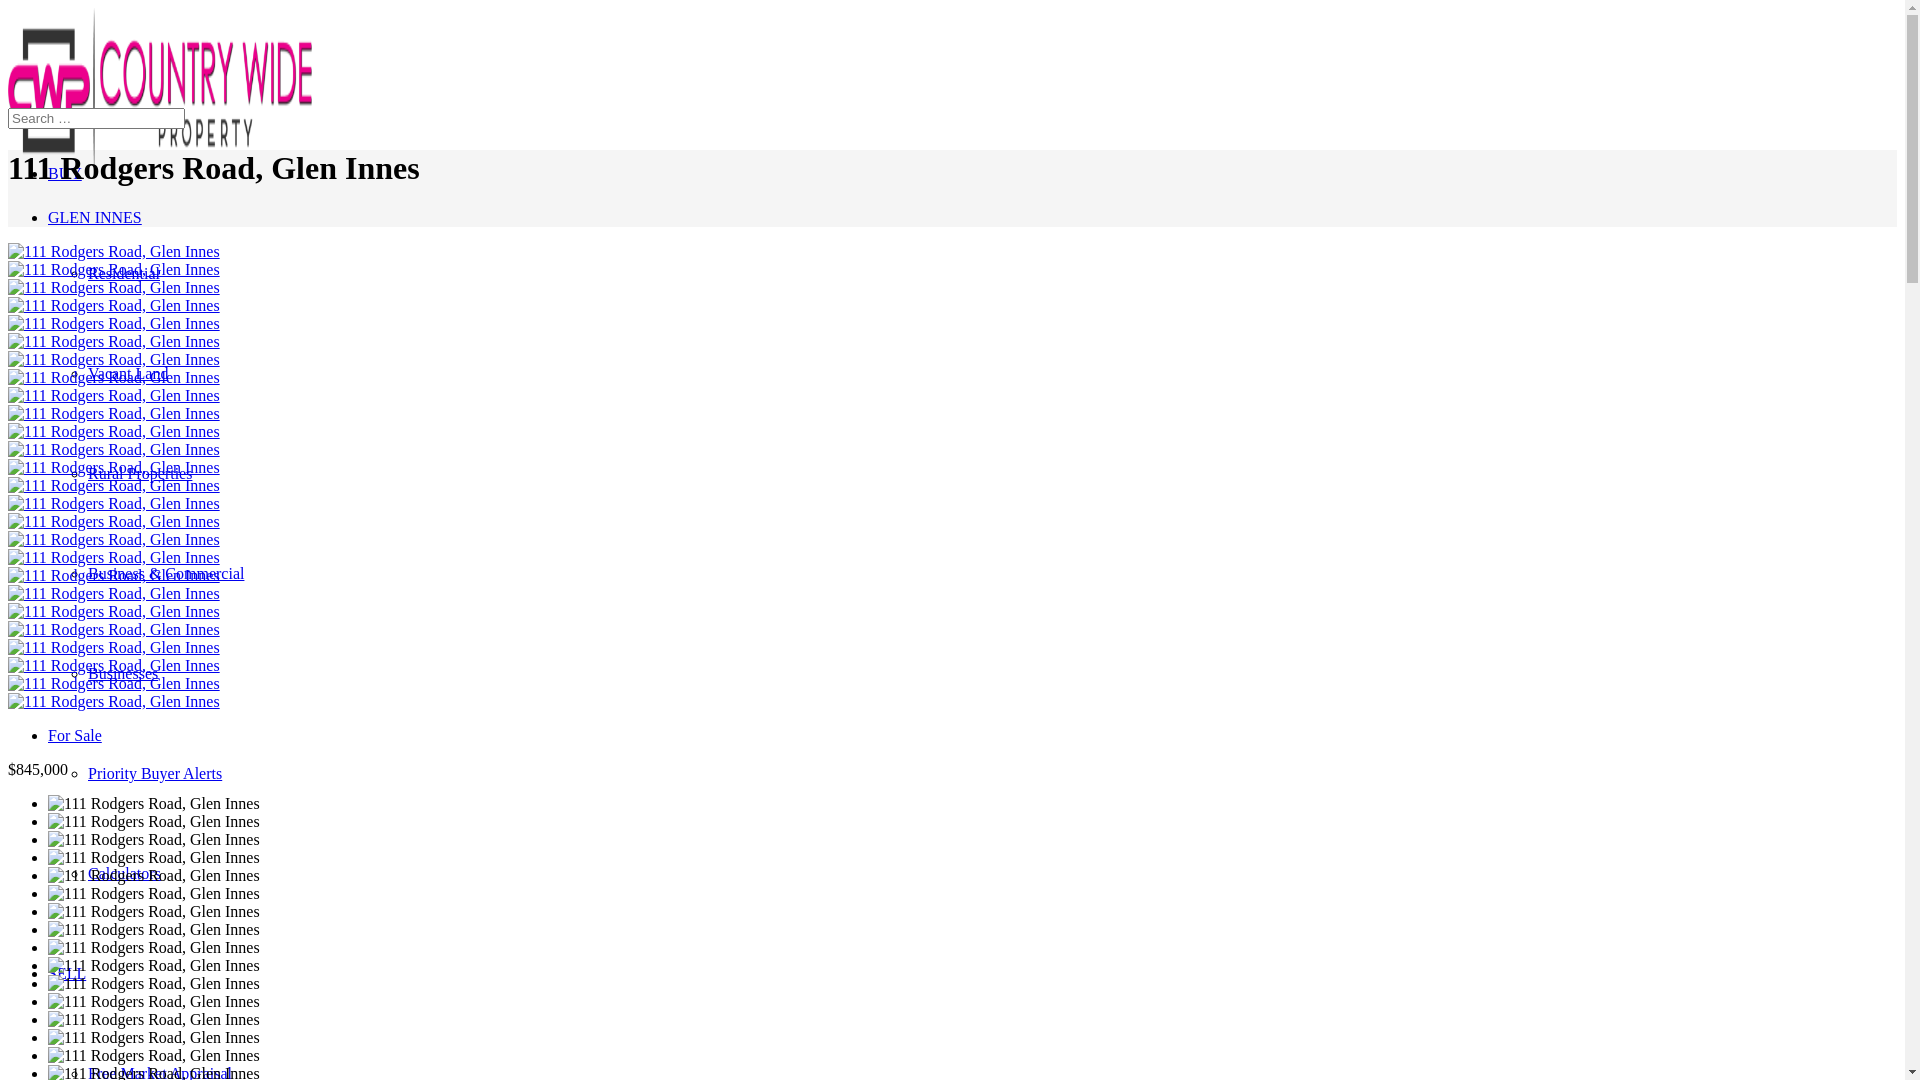 This screenshot has height=1080, width=1920. What do you see at coordinates (114, 630) in the screenshot?
I see `111 Rodgers Road, Glen Innes` at bounding box center [114, 630].